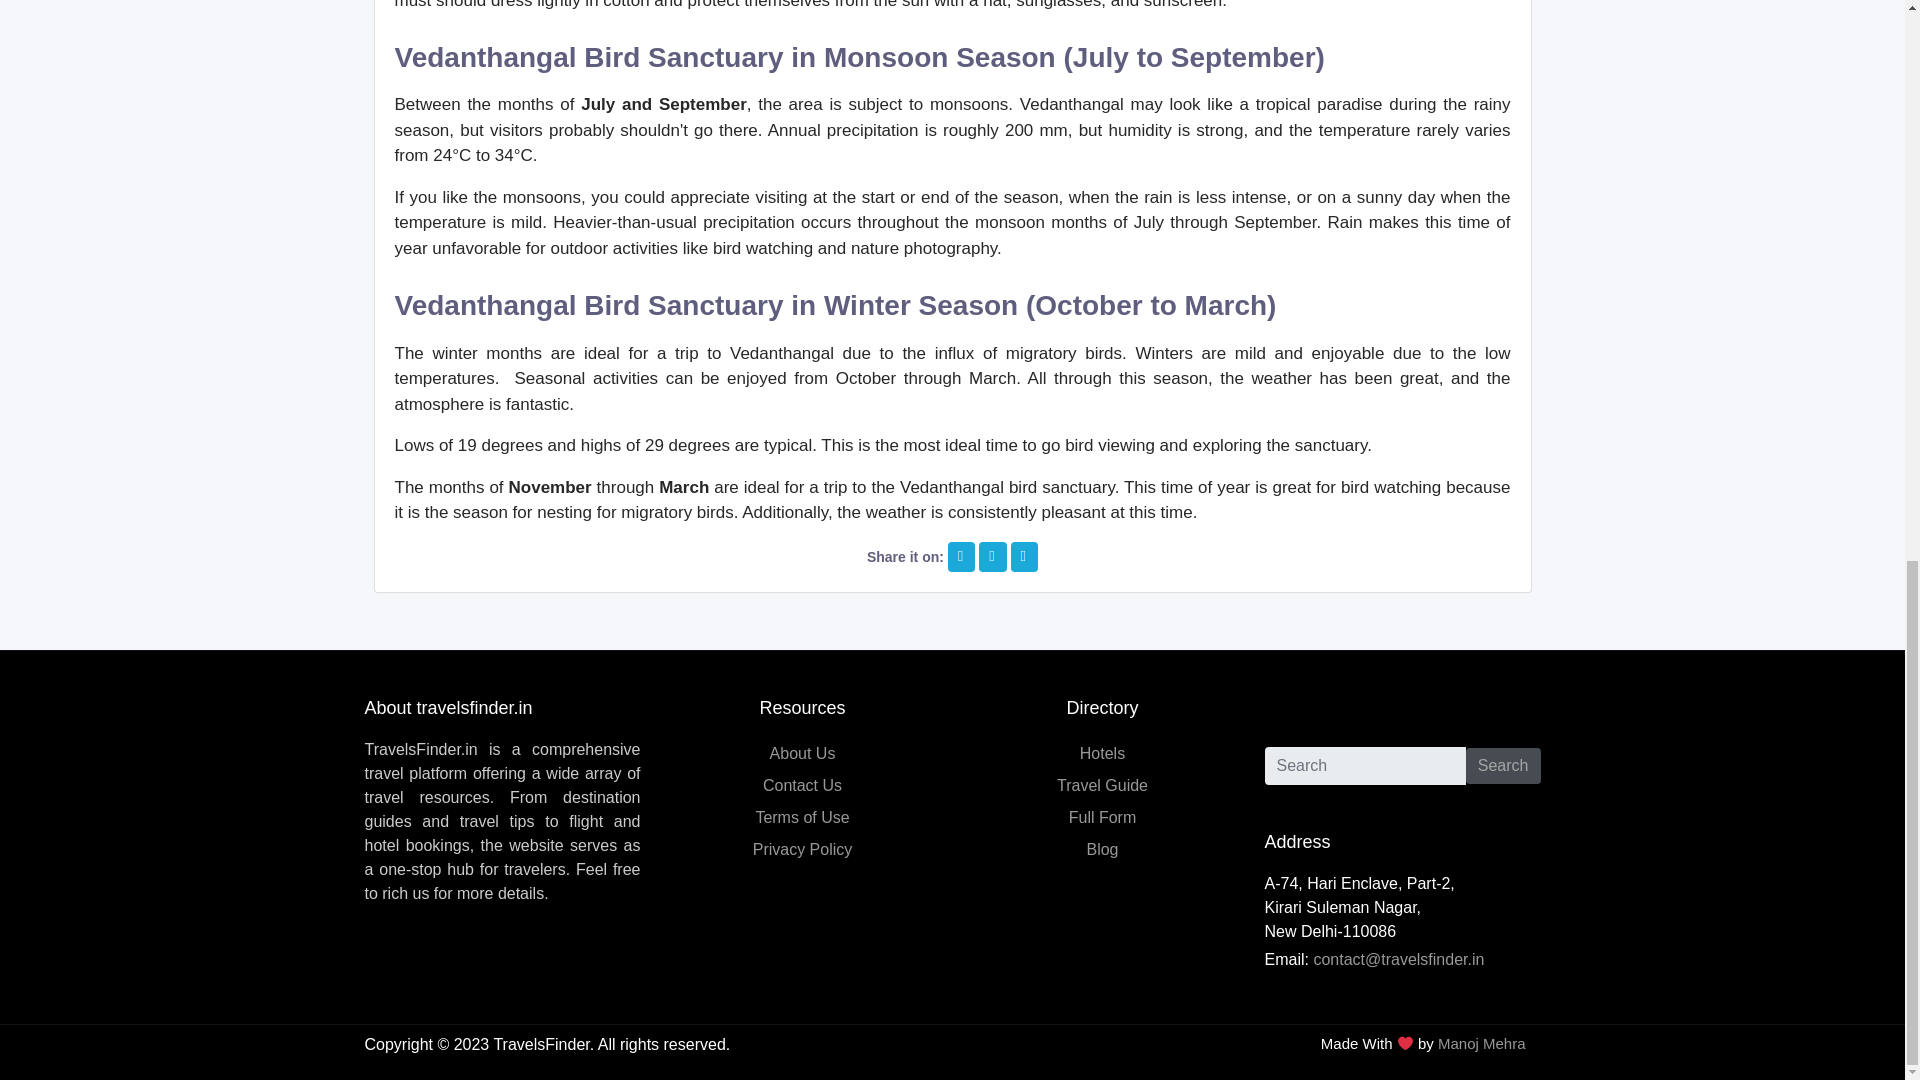 The image size is (1920, 1080). What do you see at coordinates (801, 817) in the screenshot?
I see `Terms of Use` at bounding box center [801, 817].